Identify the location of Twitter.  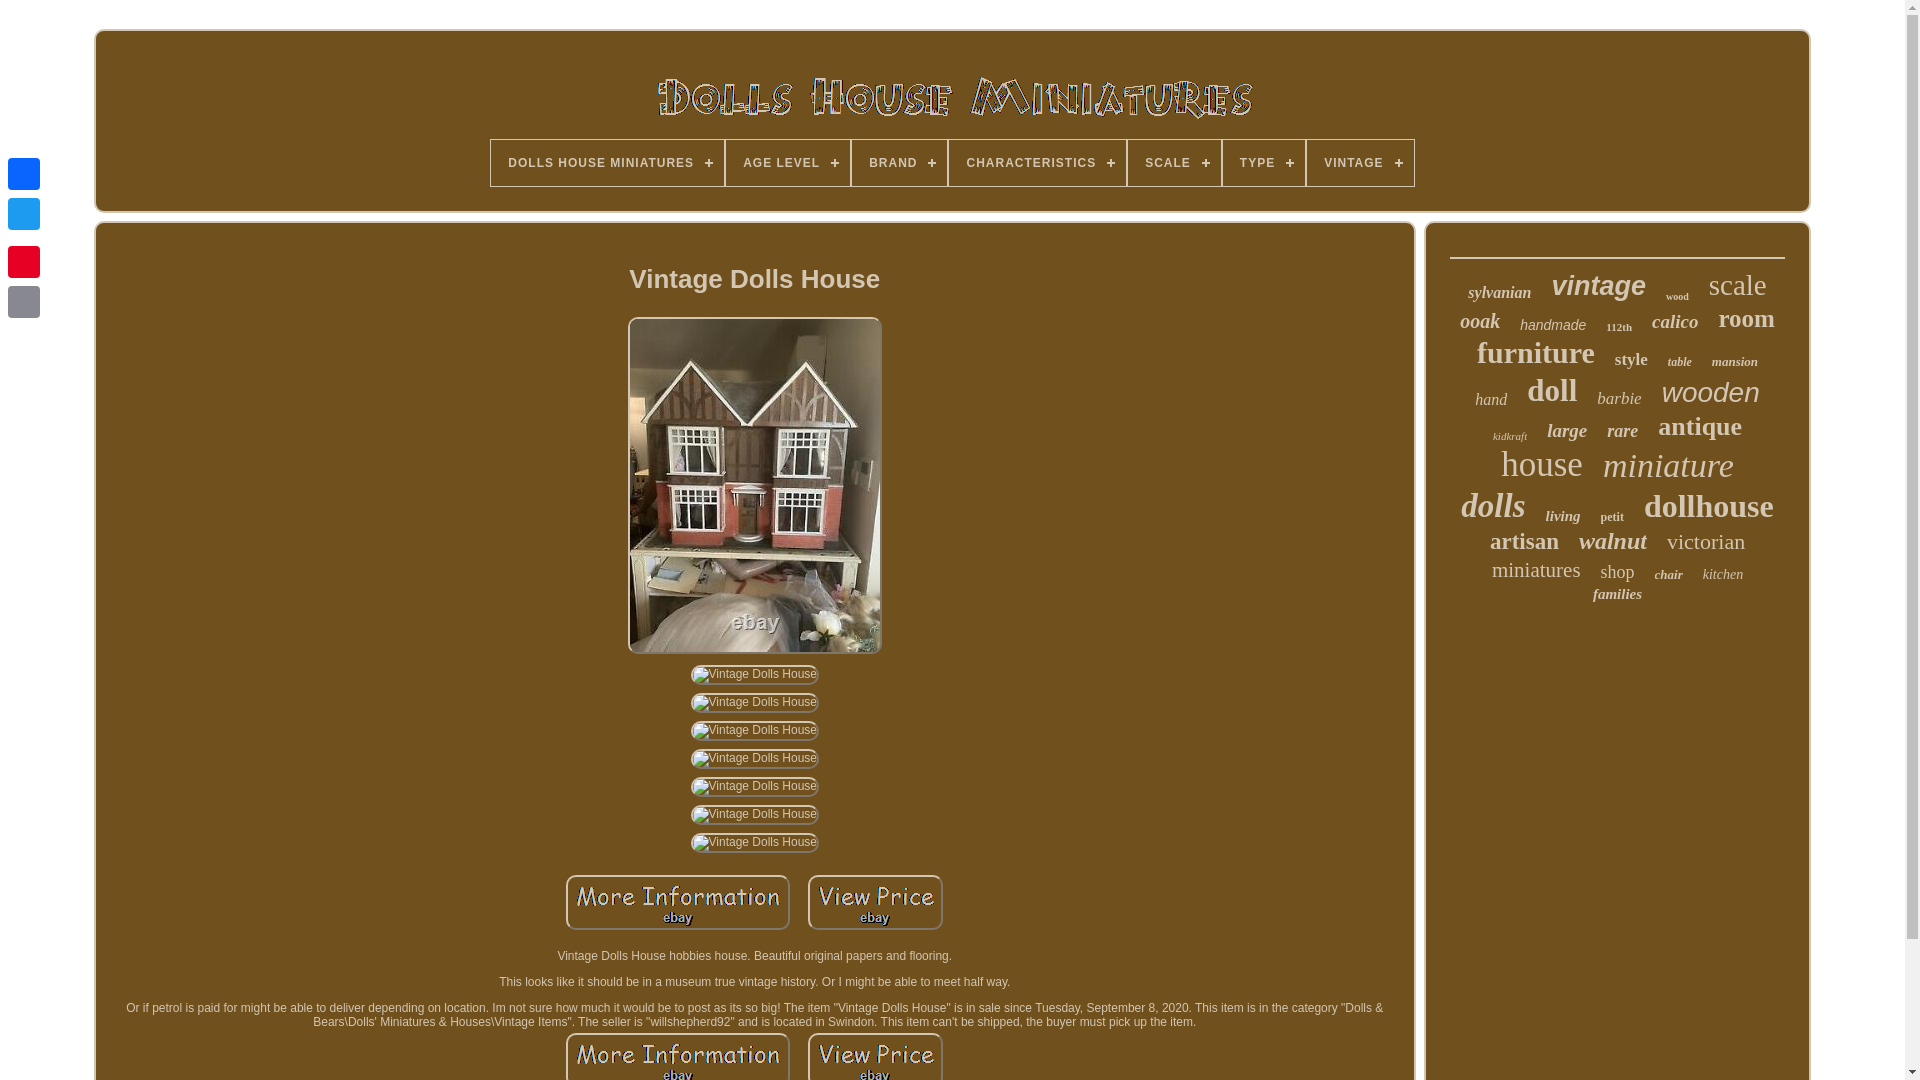
(24, 214).